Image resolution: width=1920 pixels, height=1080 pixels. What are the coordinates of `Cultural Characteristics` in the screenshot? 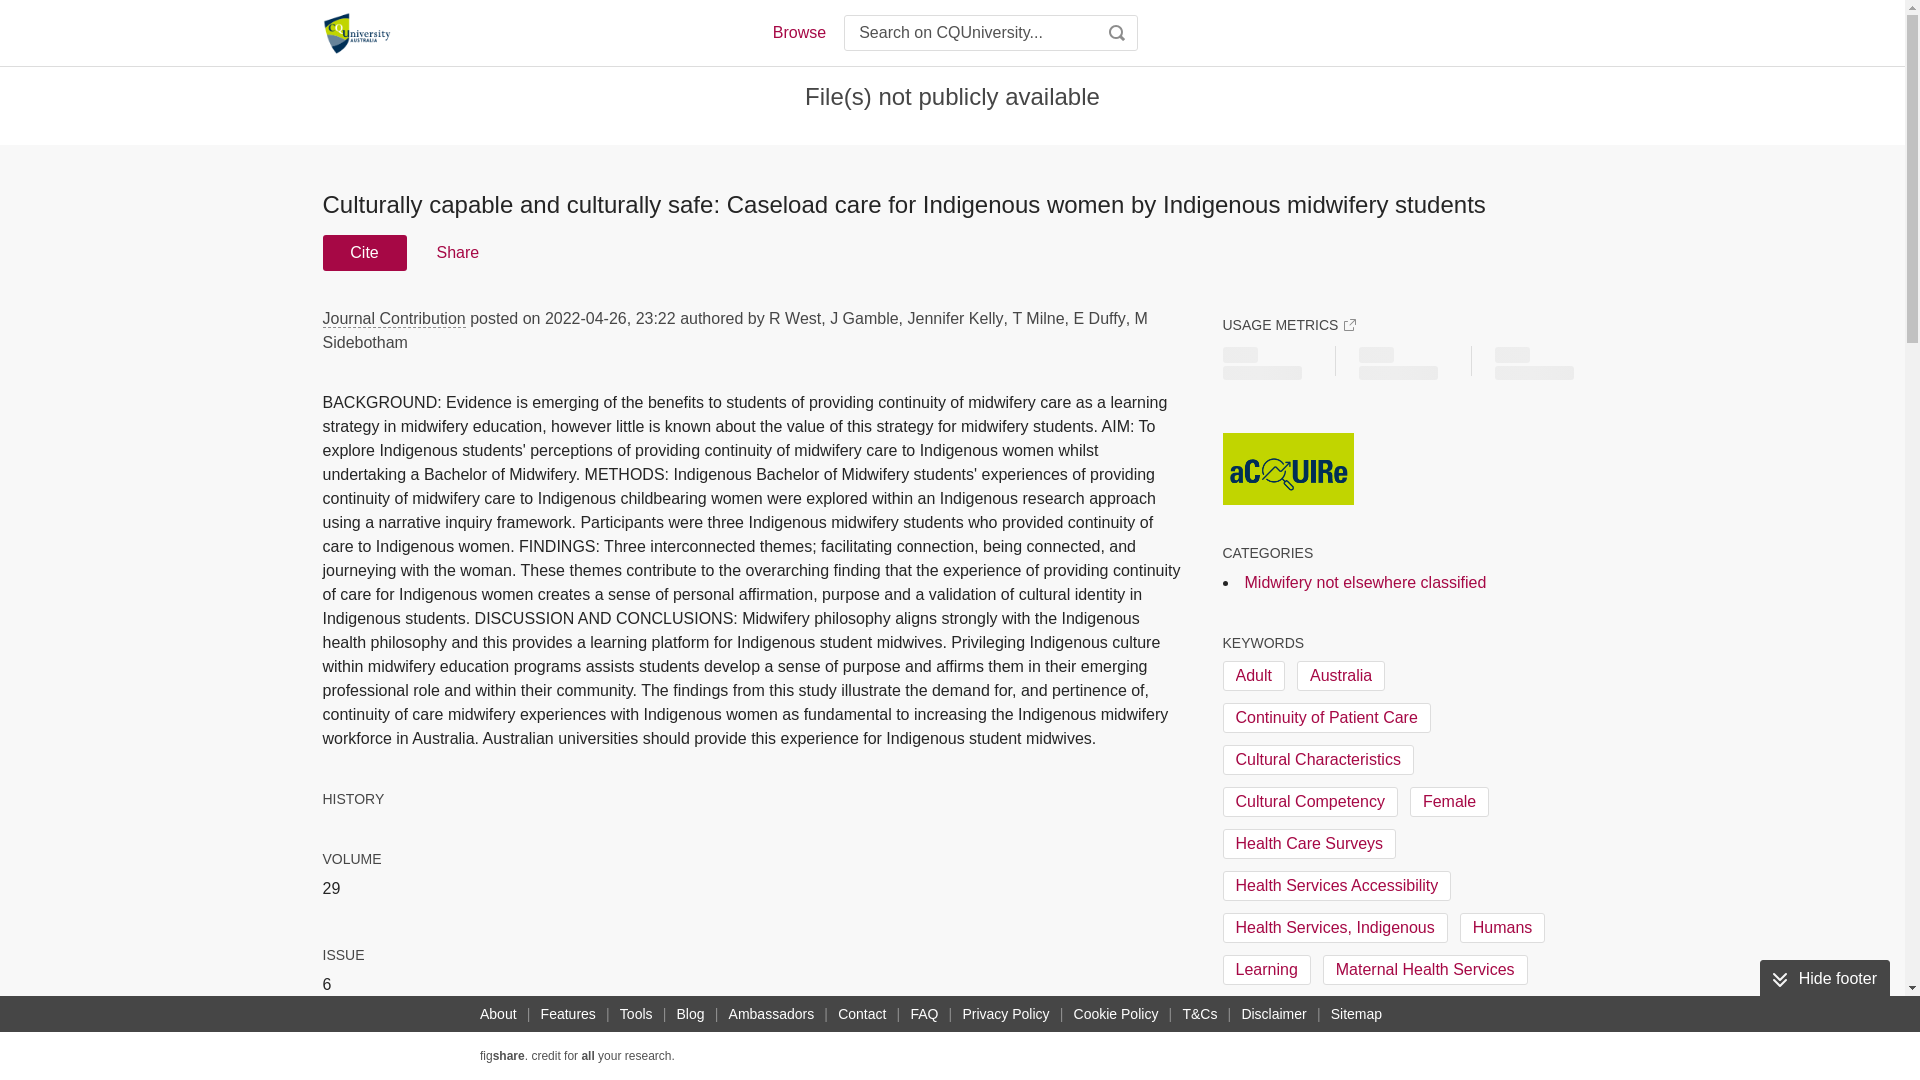 It's located at (1317, 760).